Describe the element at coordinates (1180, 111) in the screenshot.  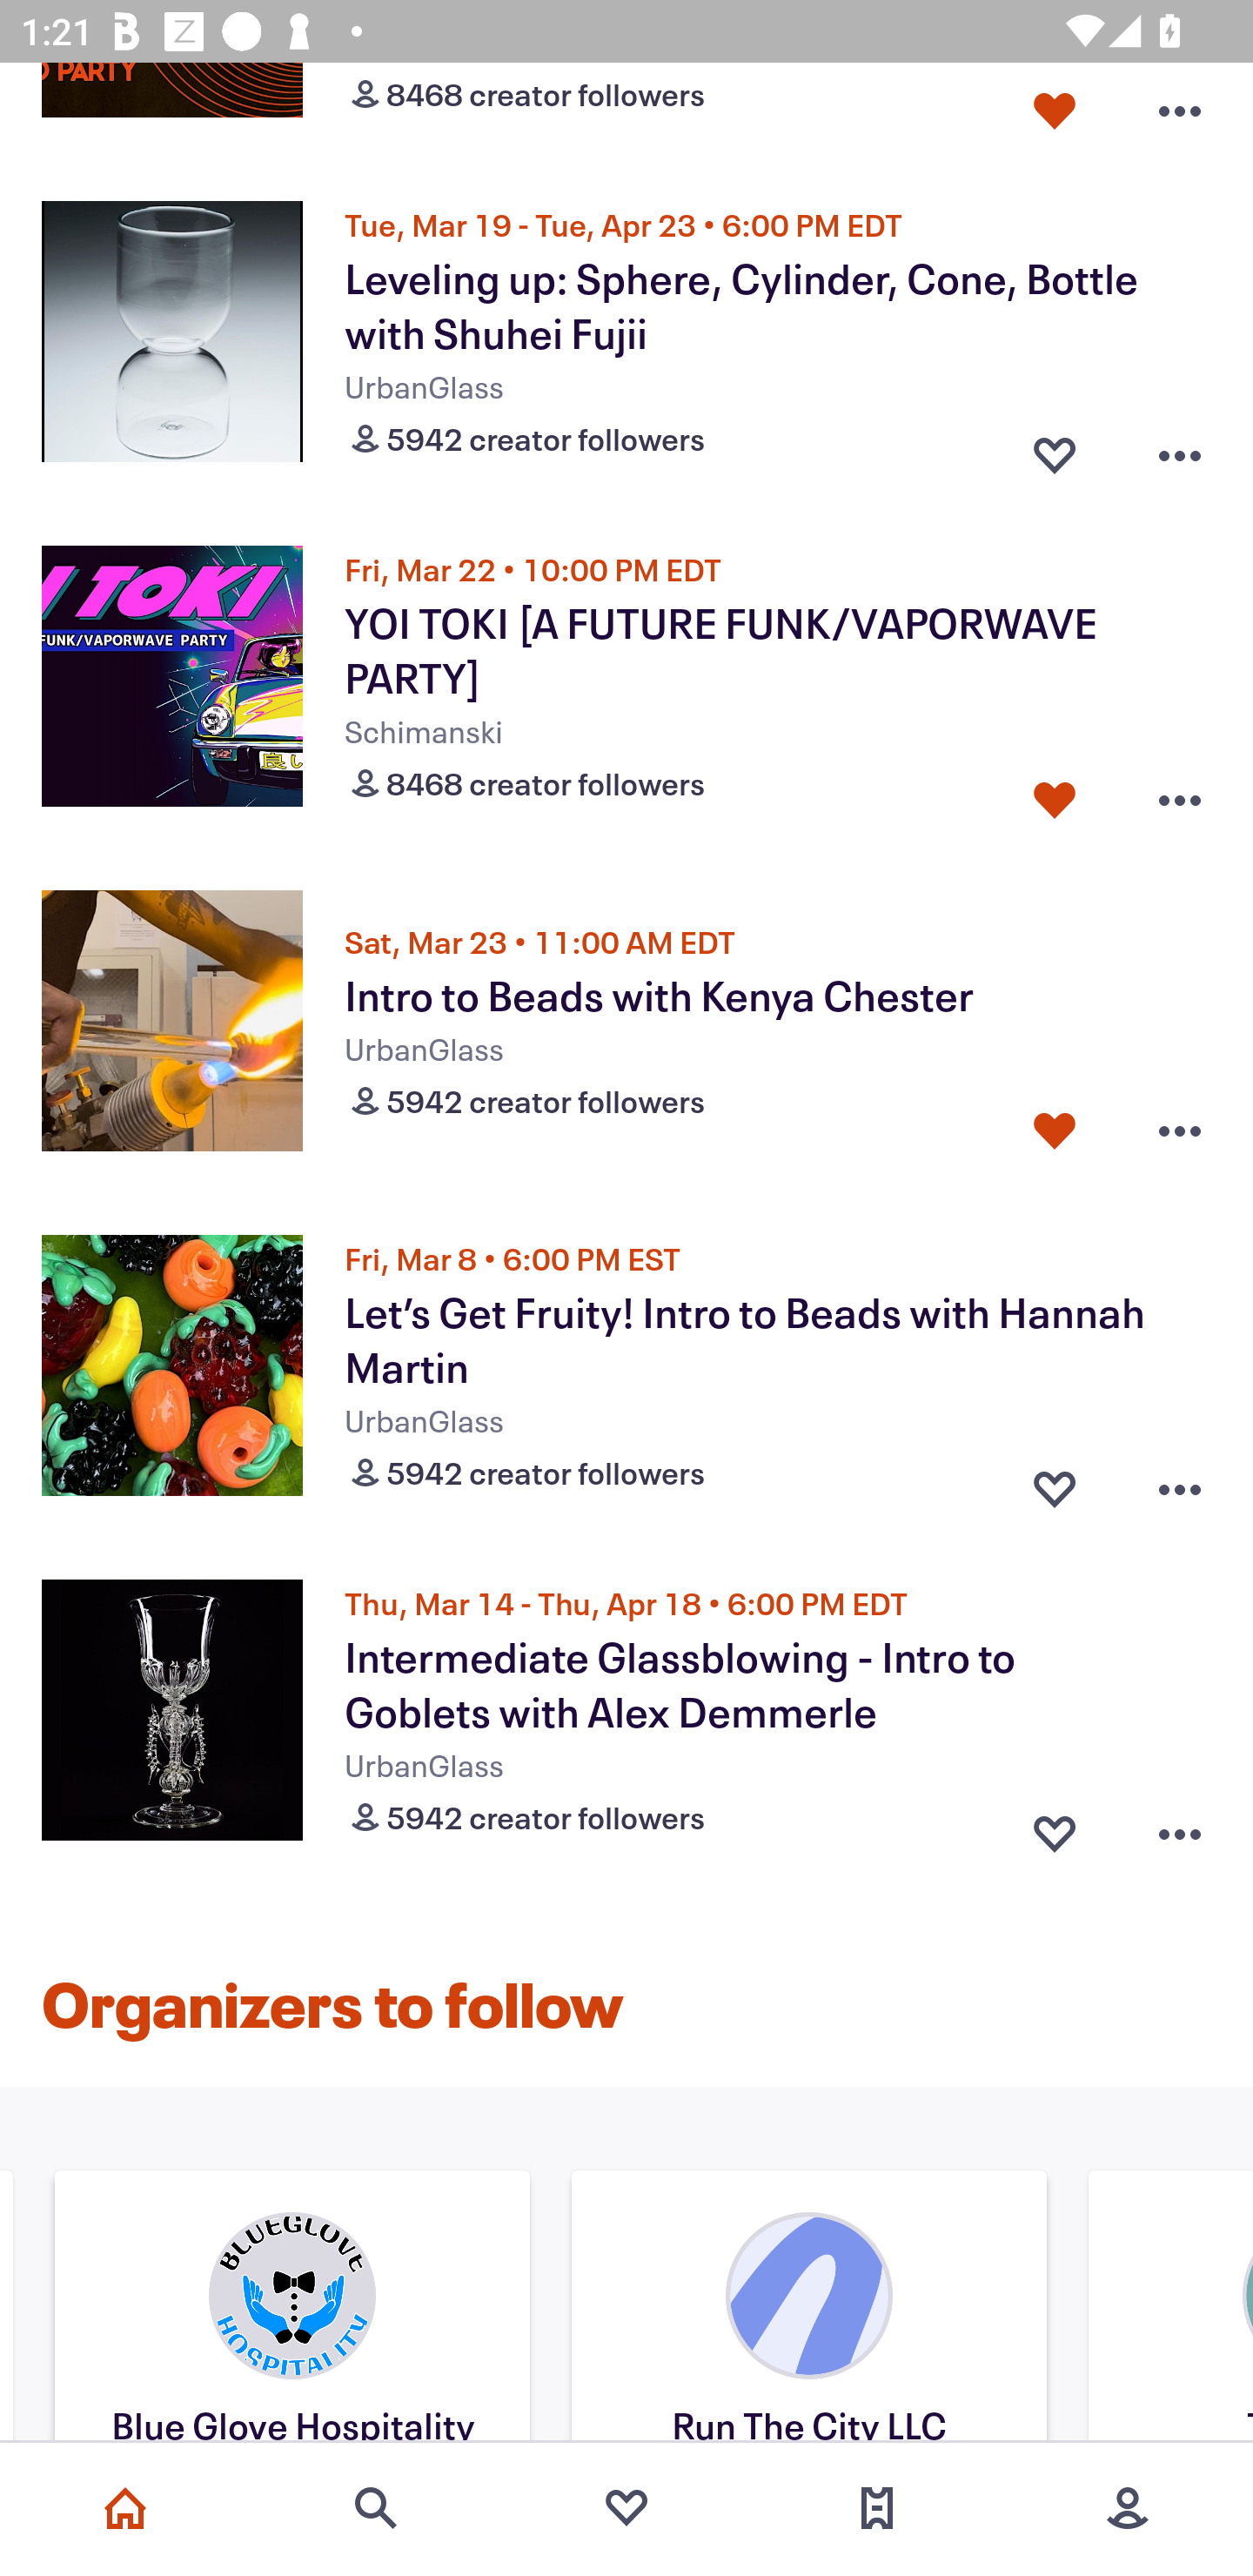
I see `Overflow menu button` at that location.